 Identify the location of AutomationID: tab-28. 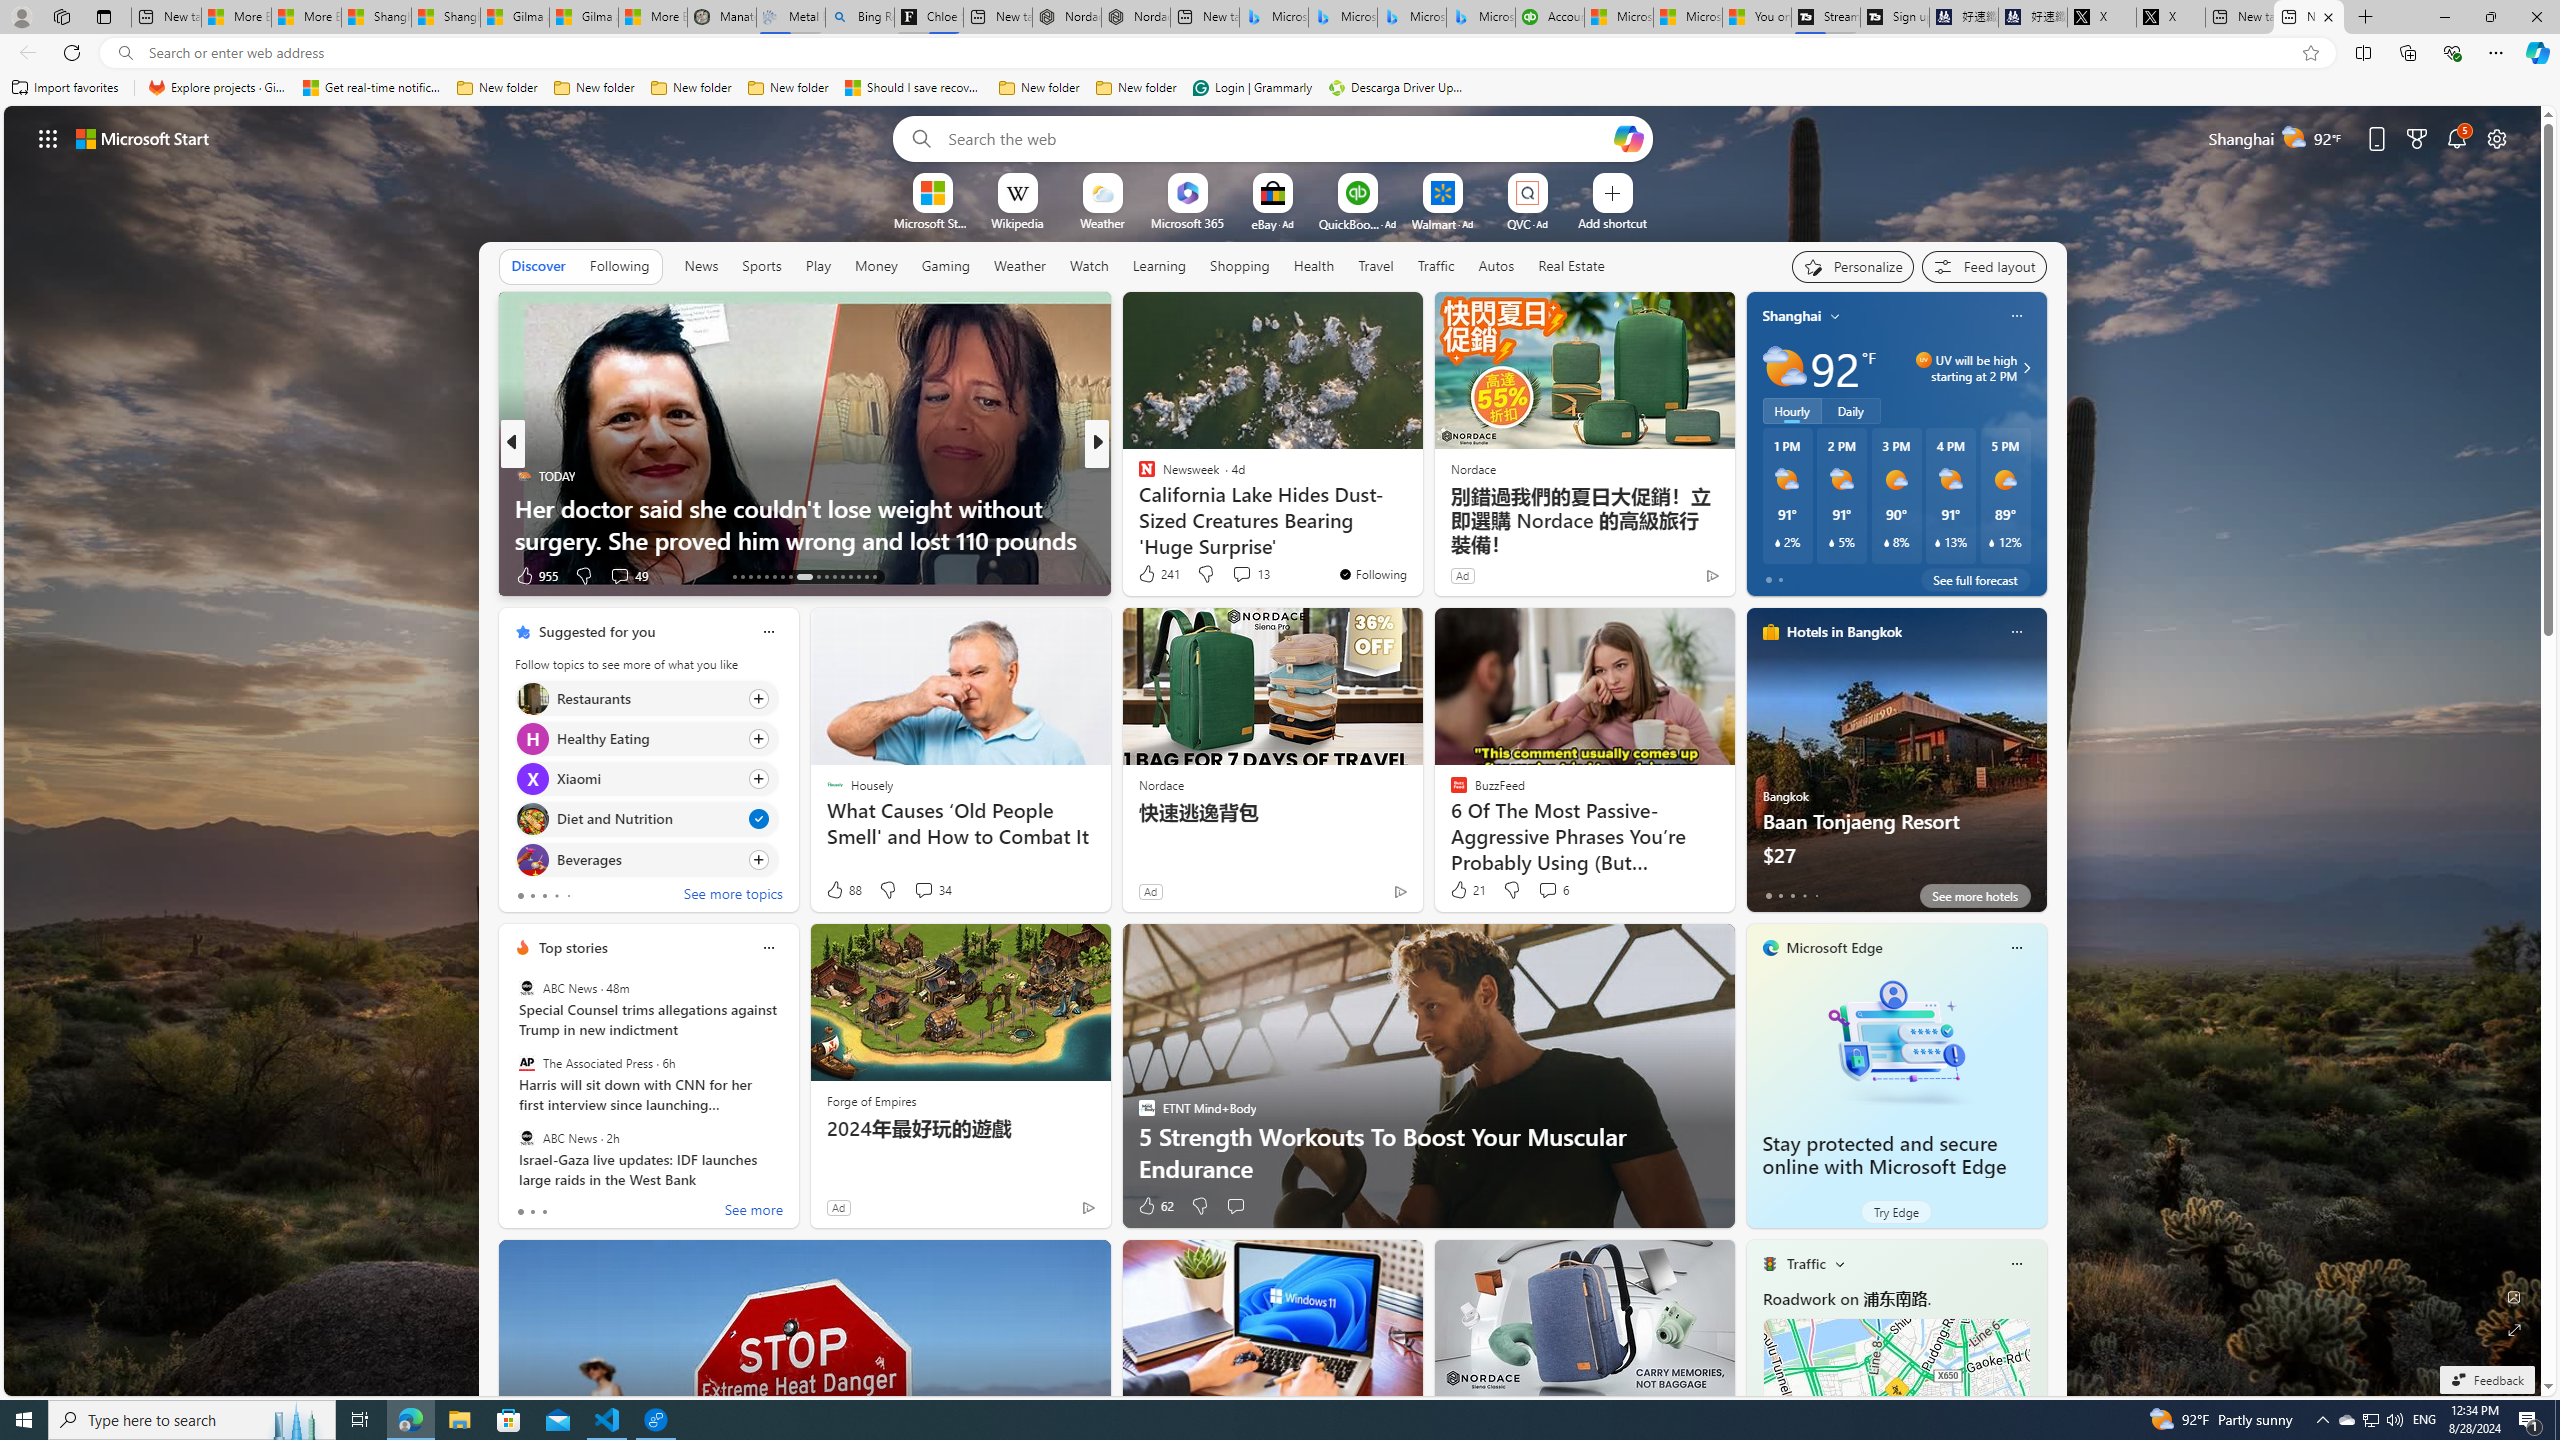
(866, 577).